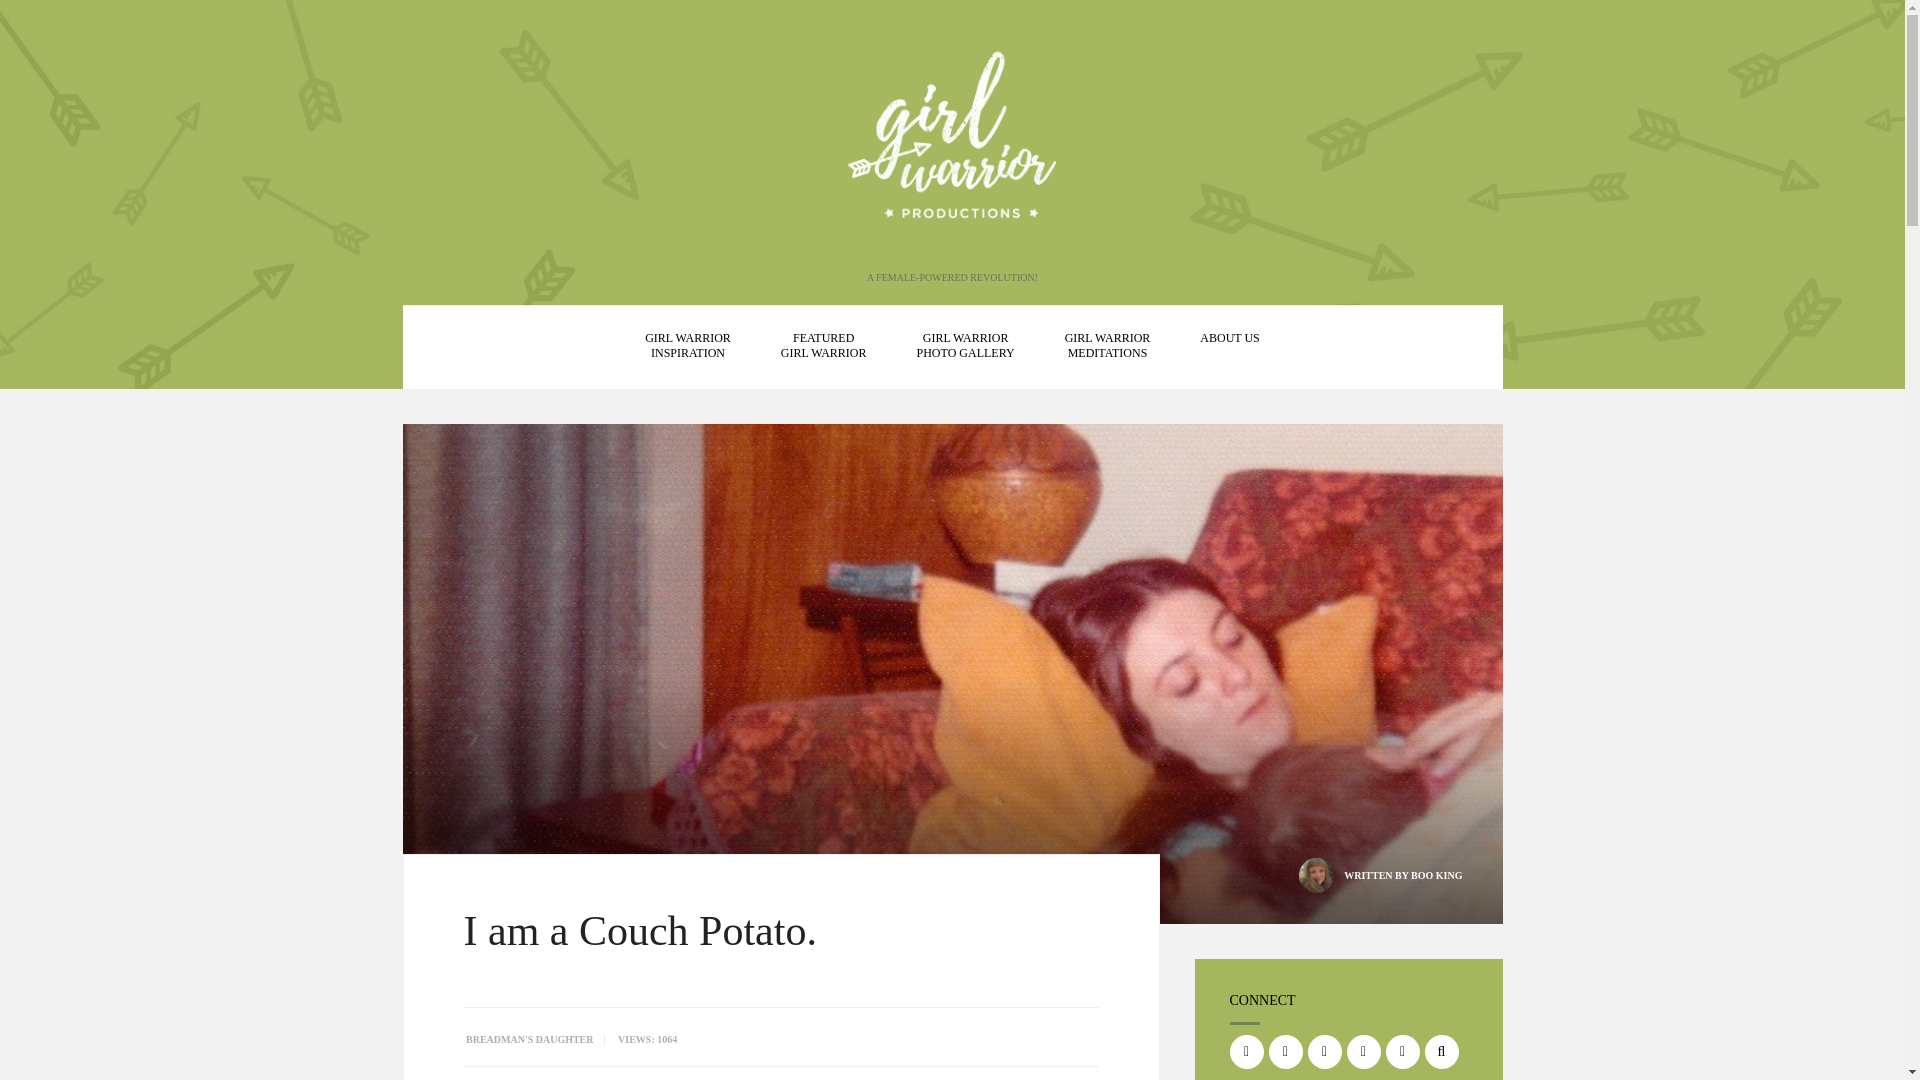 The width and height of the screenshot is (1920, 1080). Describe the element at coordinates (966, 346) in the screenshot. I see `Girl Warrior Photo Gallery` at that location.